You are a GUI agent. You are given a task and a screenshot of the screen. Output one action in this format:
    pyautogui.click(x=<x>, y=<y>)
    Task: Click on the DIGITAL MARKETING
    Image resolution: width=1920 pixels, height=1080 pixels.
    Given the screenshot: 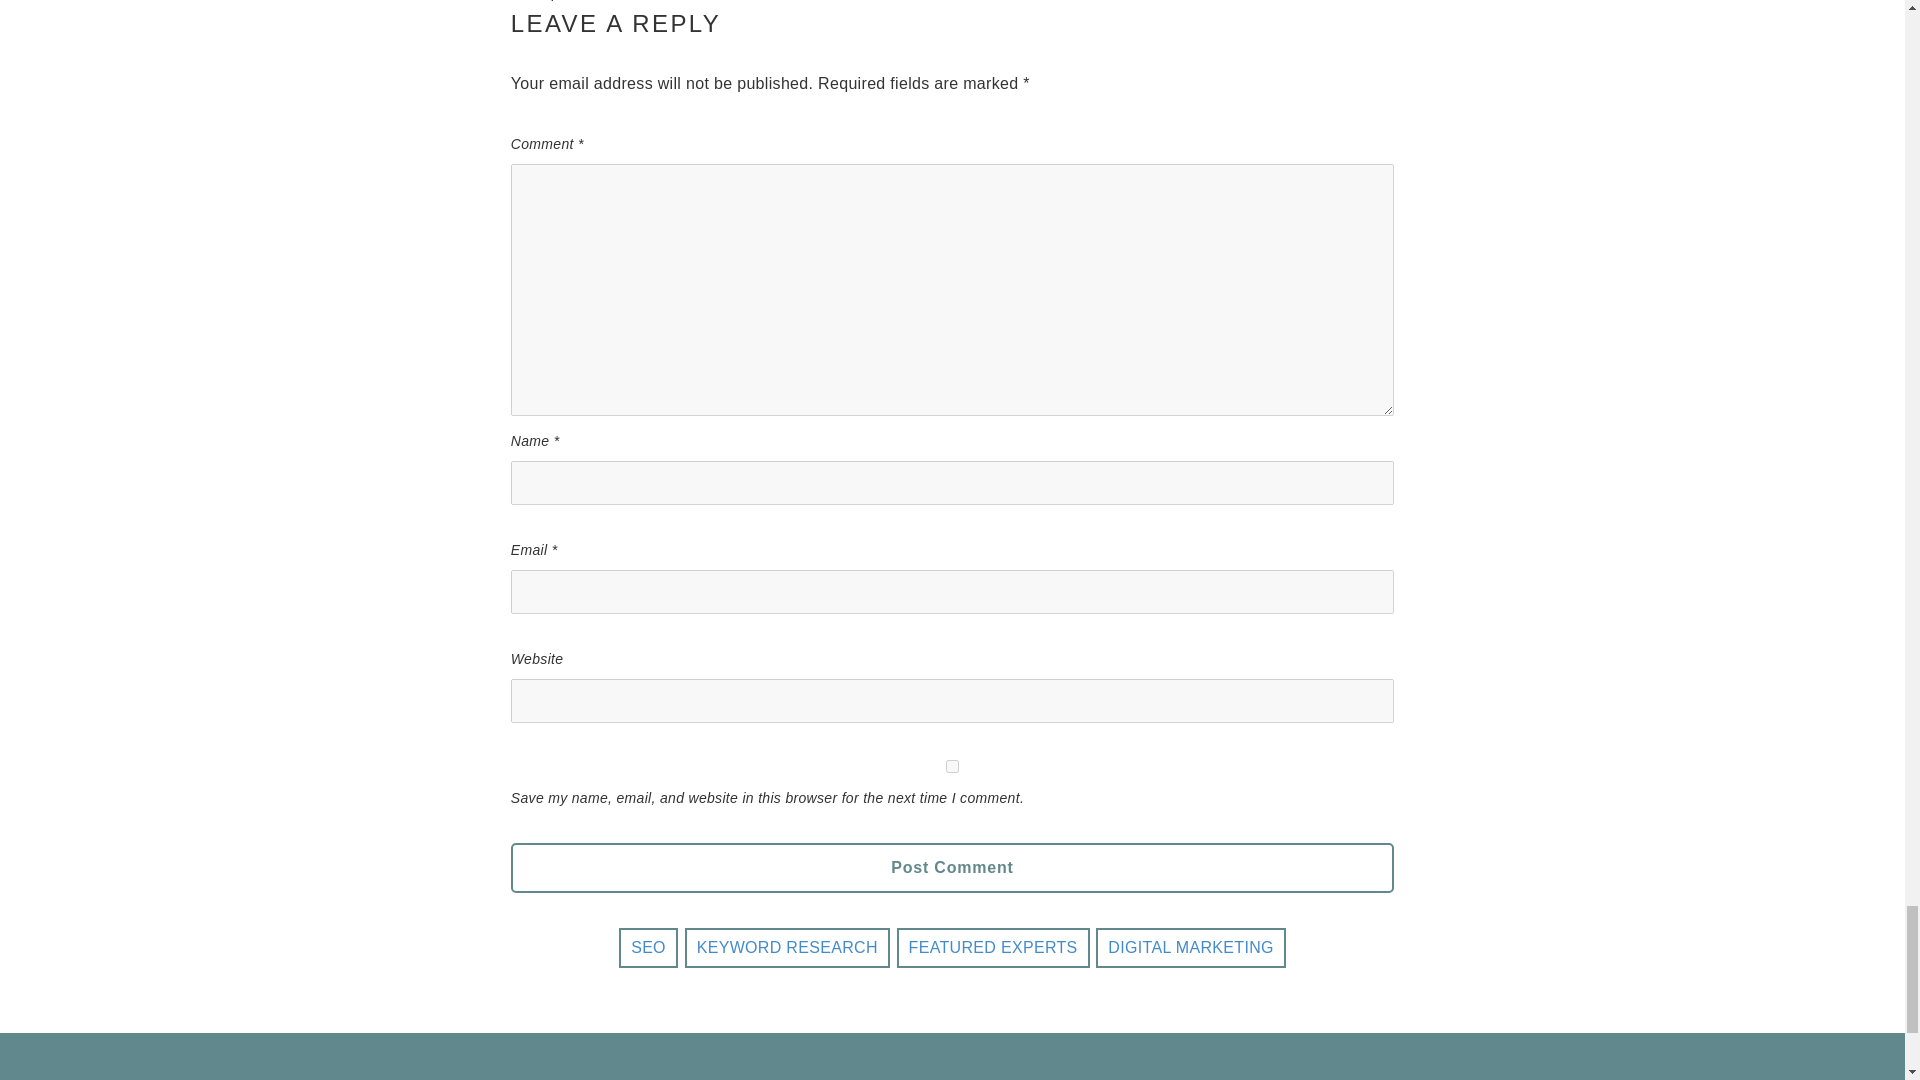 What is the action you would take?
    pyautogui.click(x=1190, y=947)
    